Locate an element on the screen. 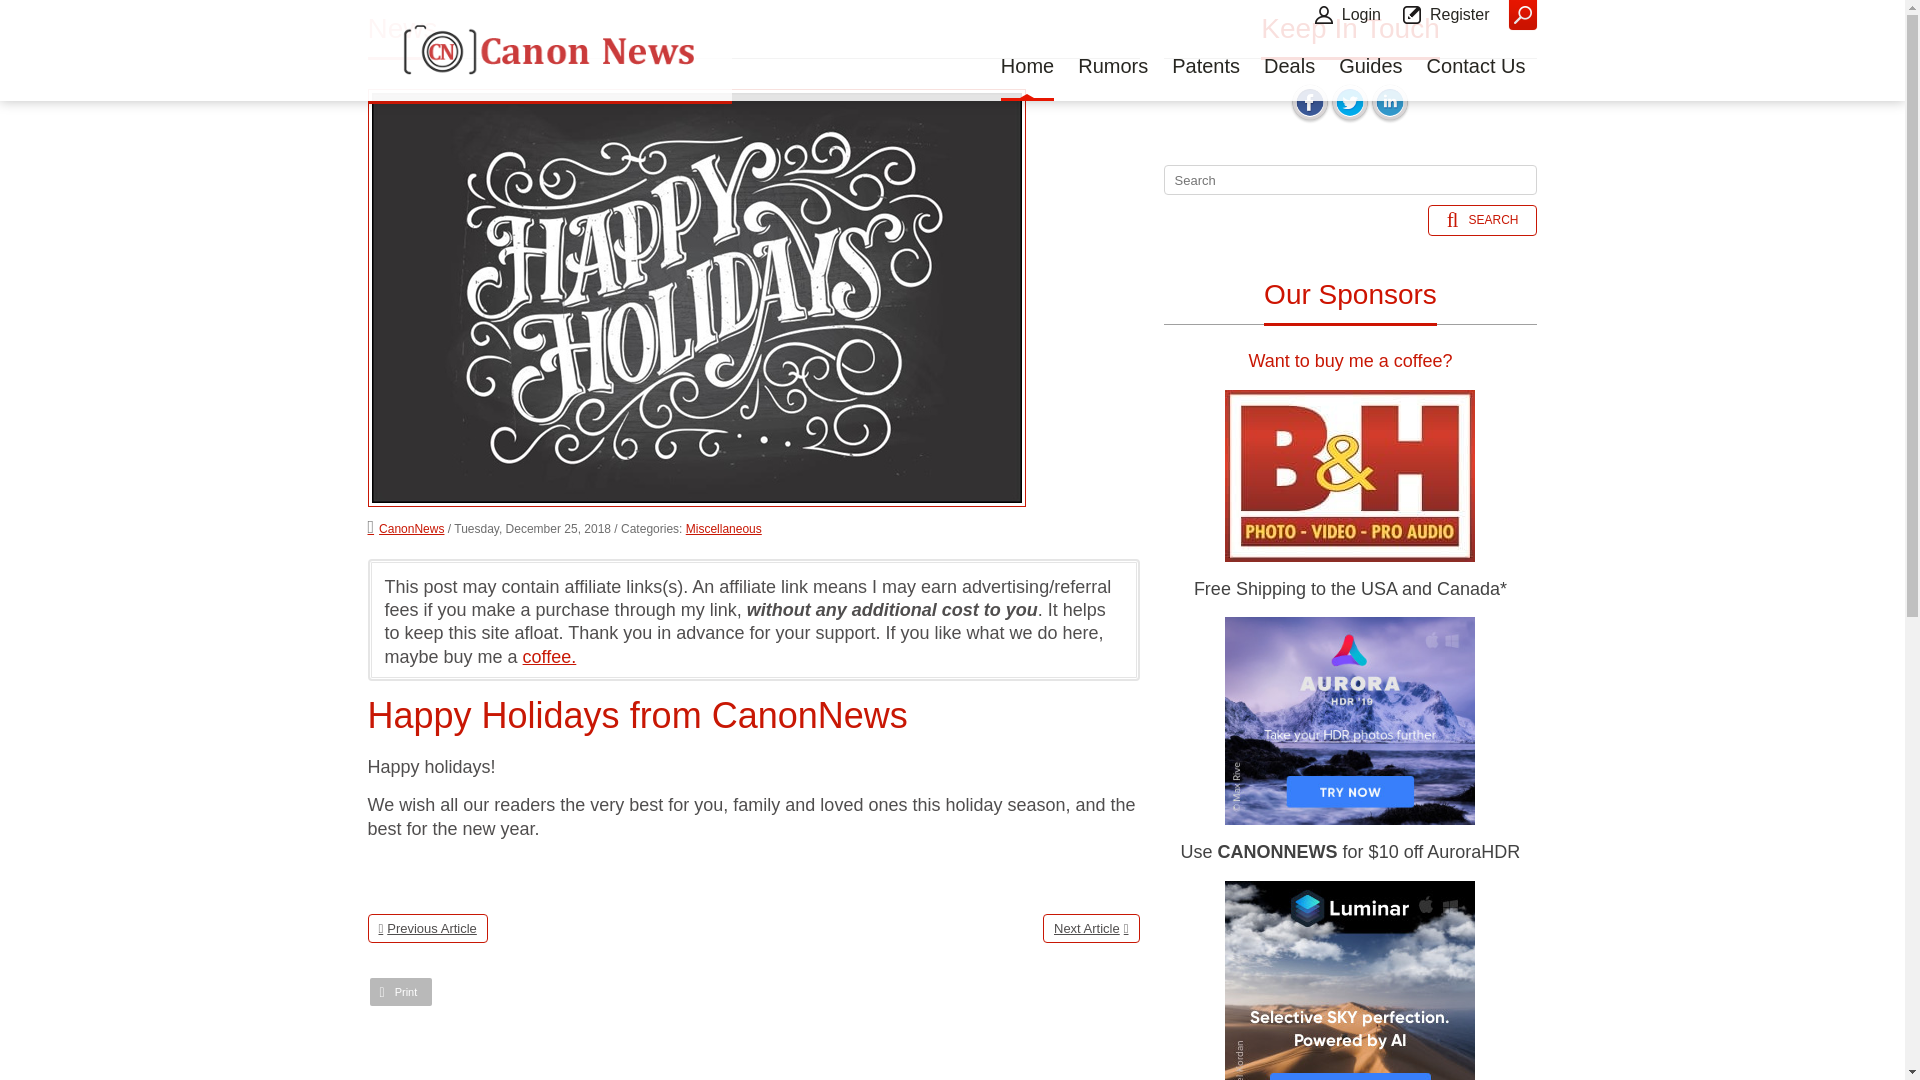 The height and width of the screenshot is (1080, 1920). Patents is located at coordinates (1206, 68).